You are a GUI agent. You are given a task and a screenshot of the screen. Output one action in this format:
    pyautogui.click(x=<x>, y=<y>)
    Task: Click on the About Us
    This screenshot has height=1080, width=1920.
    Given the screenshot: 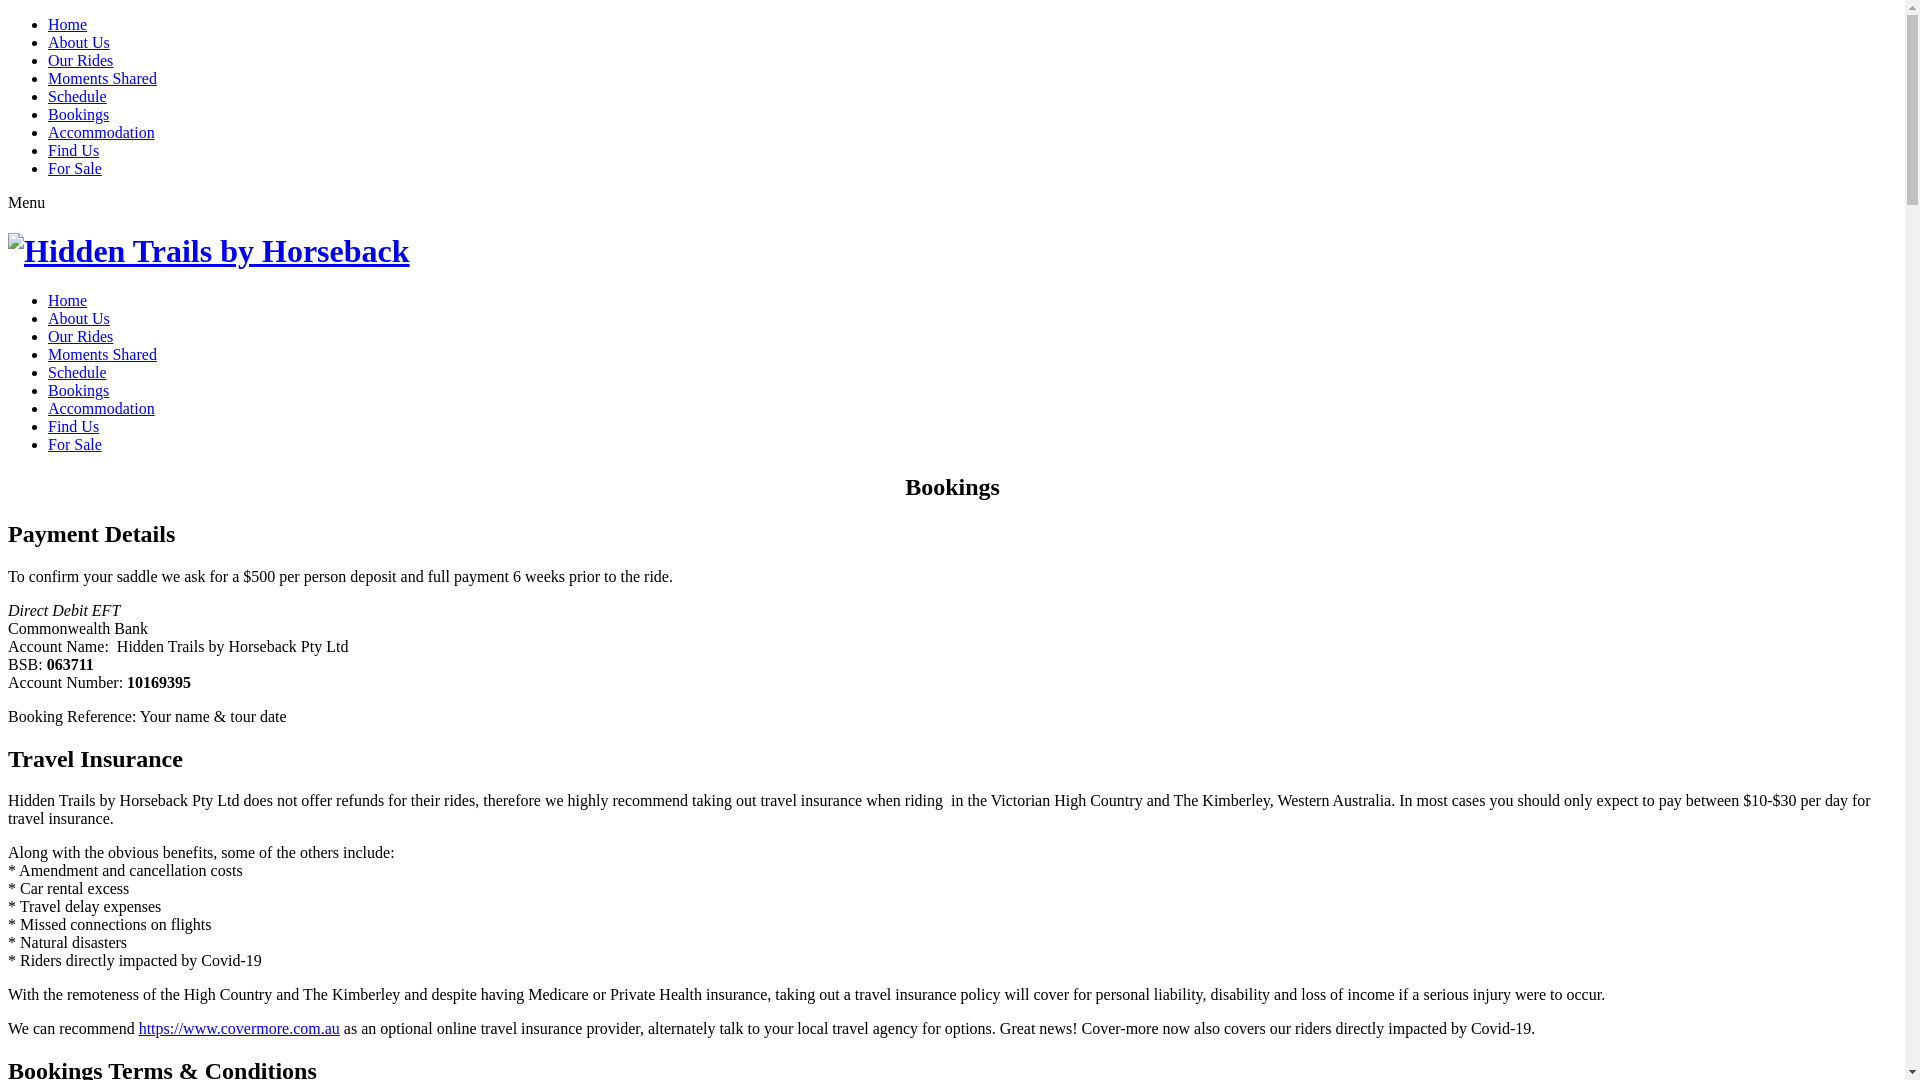 What is the action you would take?
    pyautogui.click(x=79, y=42)
    